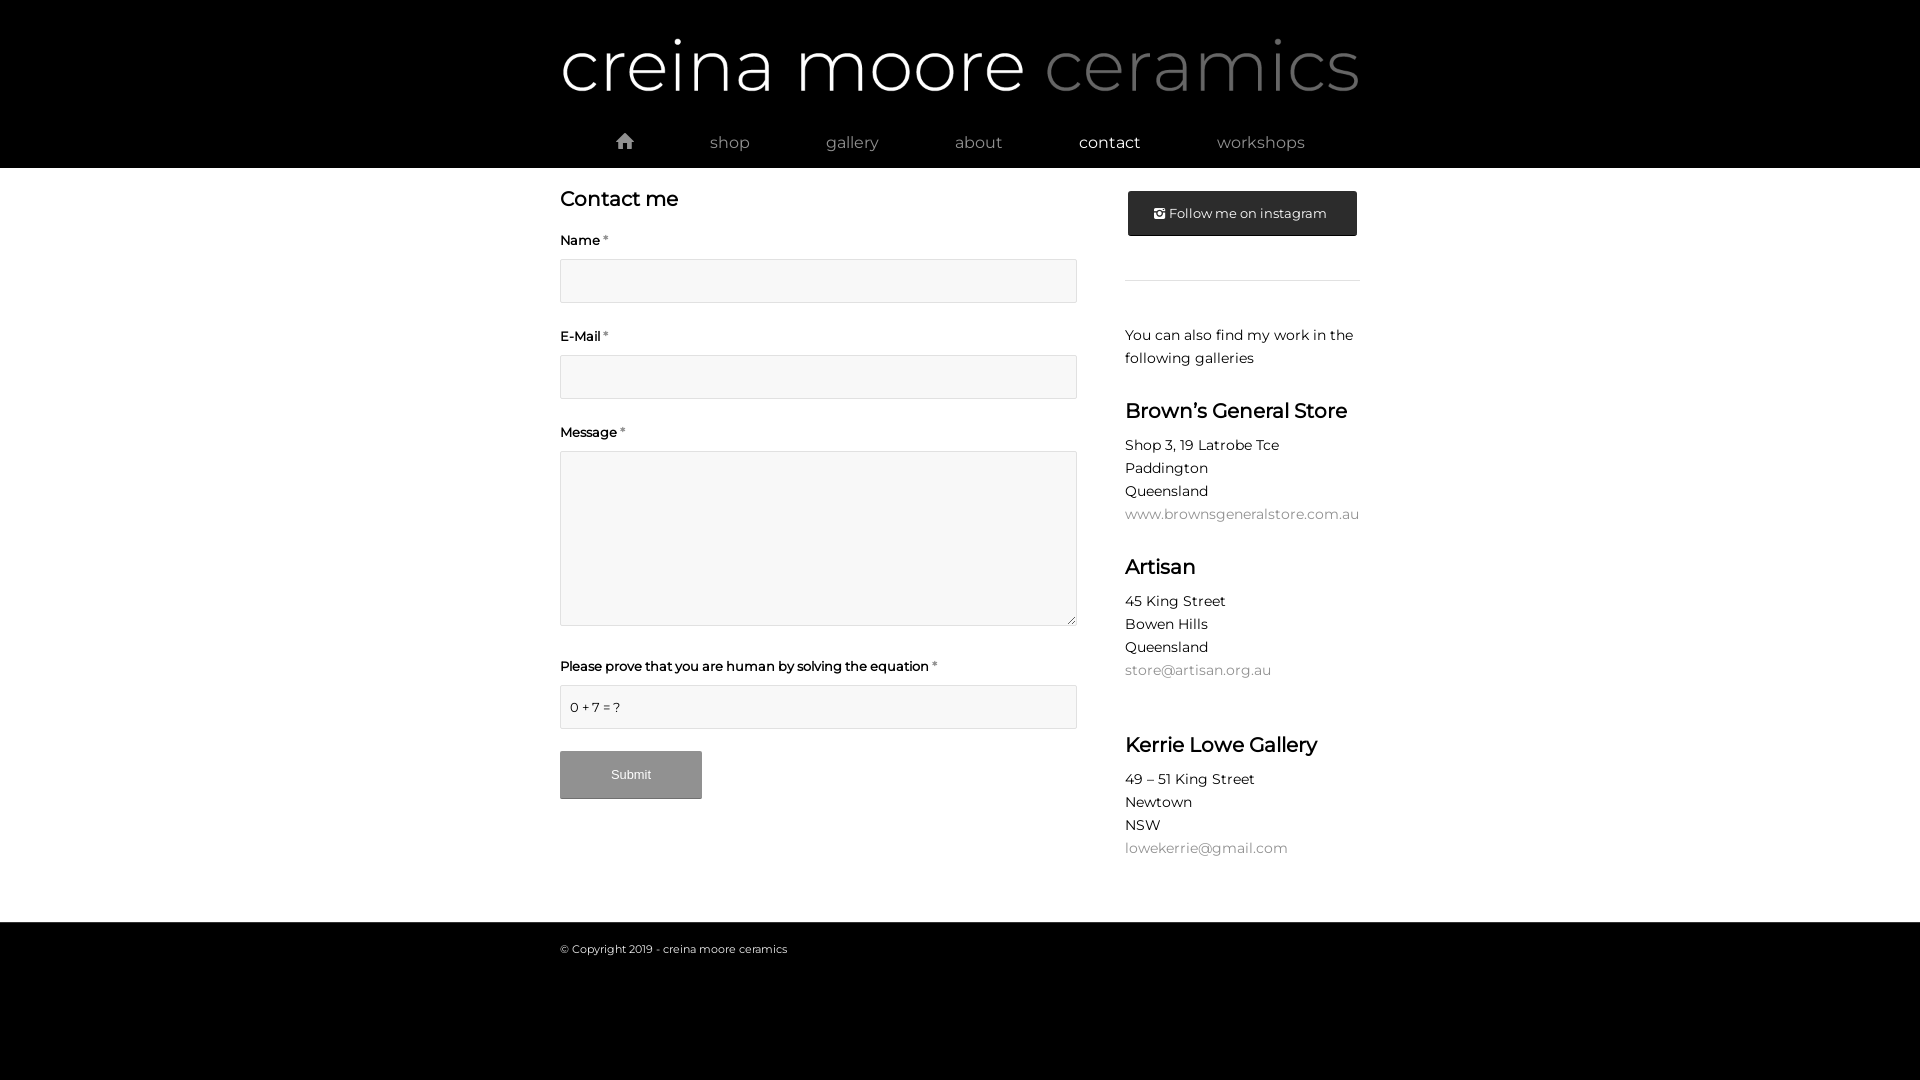 The image size is (1920, 1080). Describe the element at coordinates (1260, 143) in the screenshot. I see `workshops` at that location.